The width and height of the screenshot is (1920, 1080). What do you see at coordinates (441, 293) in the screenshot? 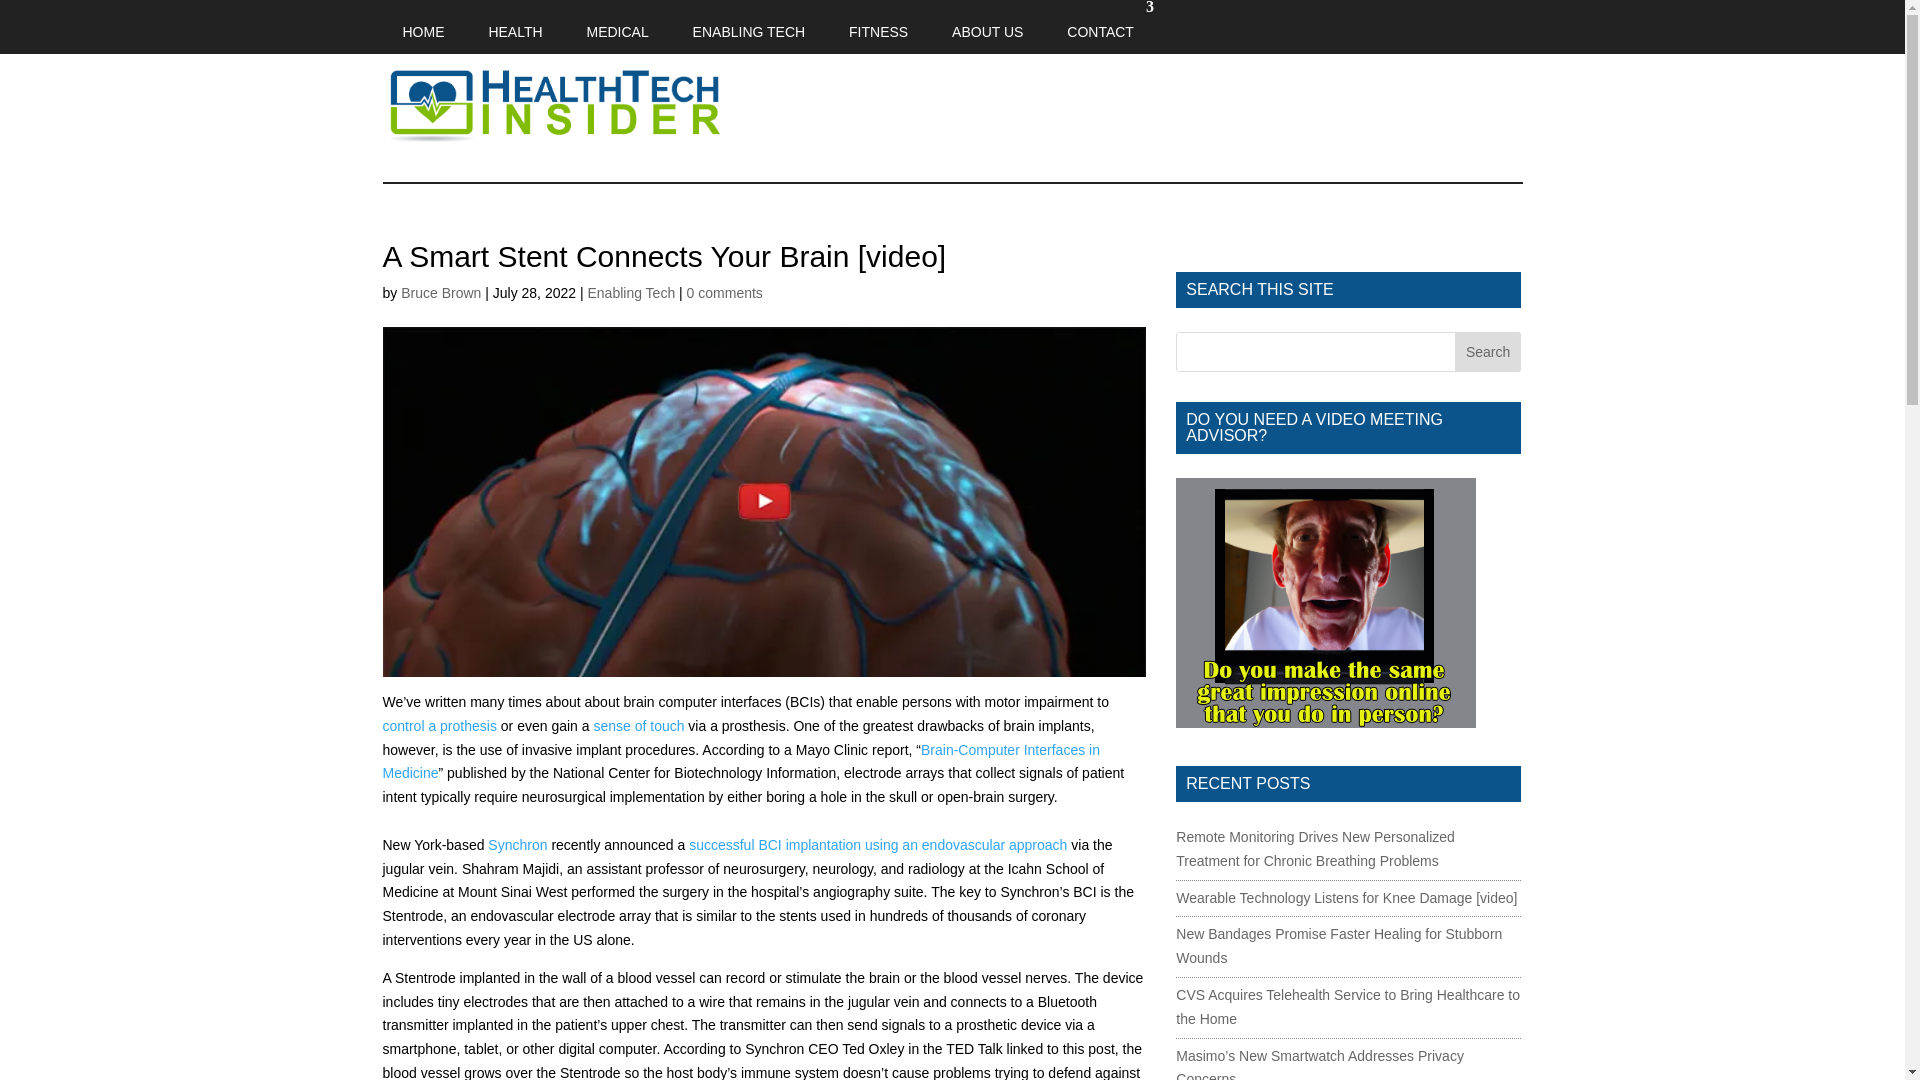
I see `Bruce Brown` at bounding box center [441, 293].